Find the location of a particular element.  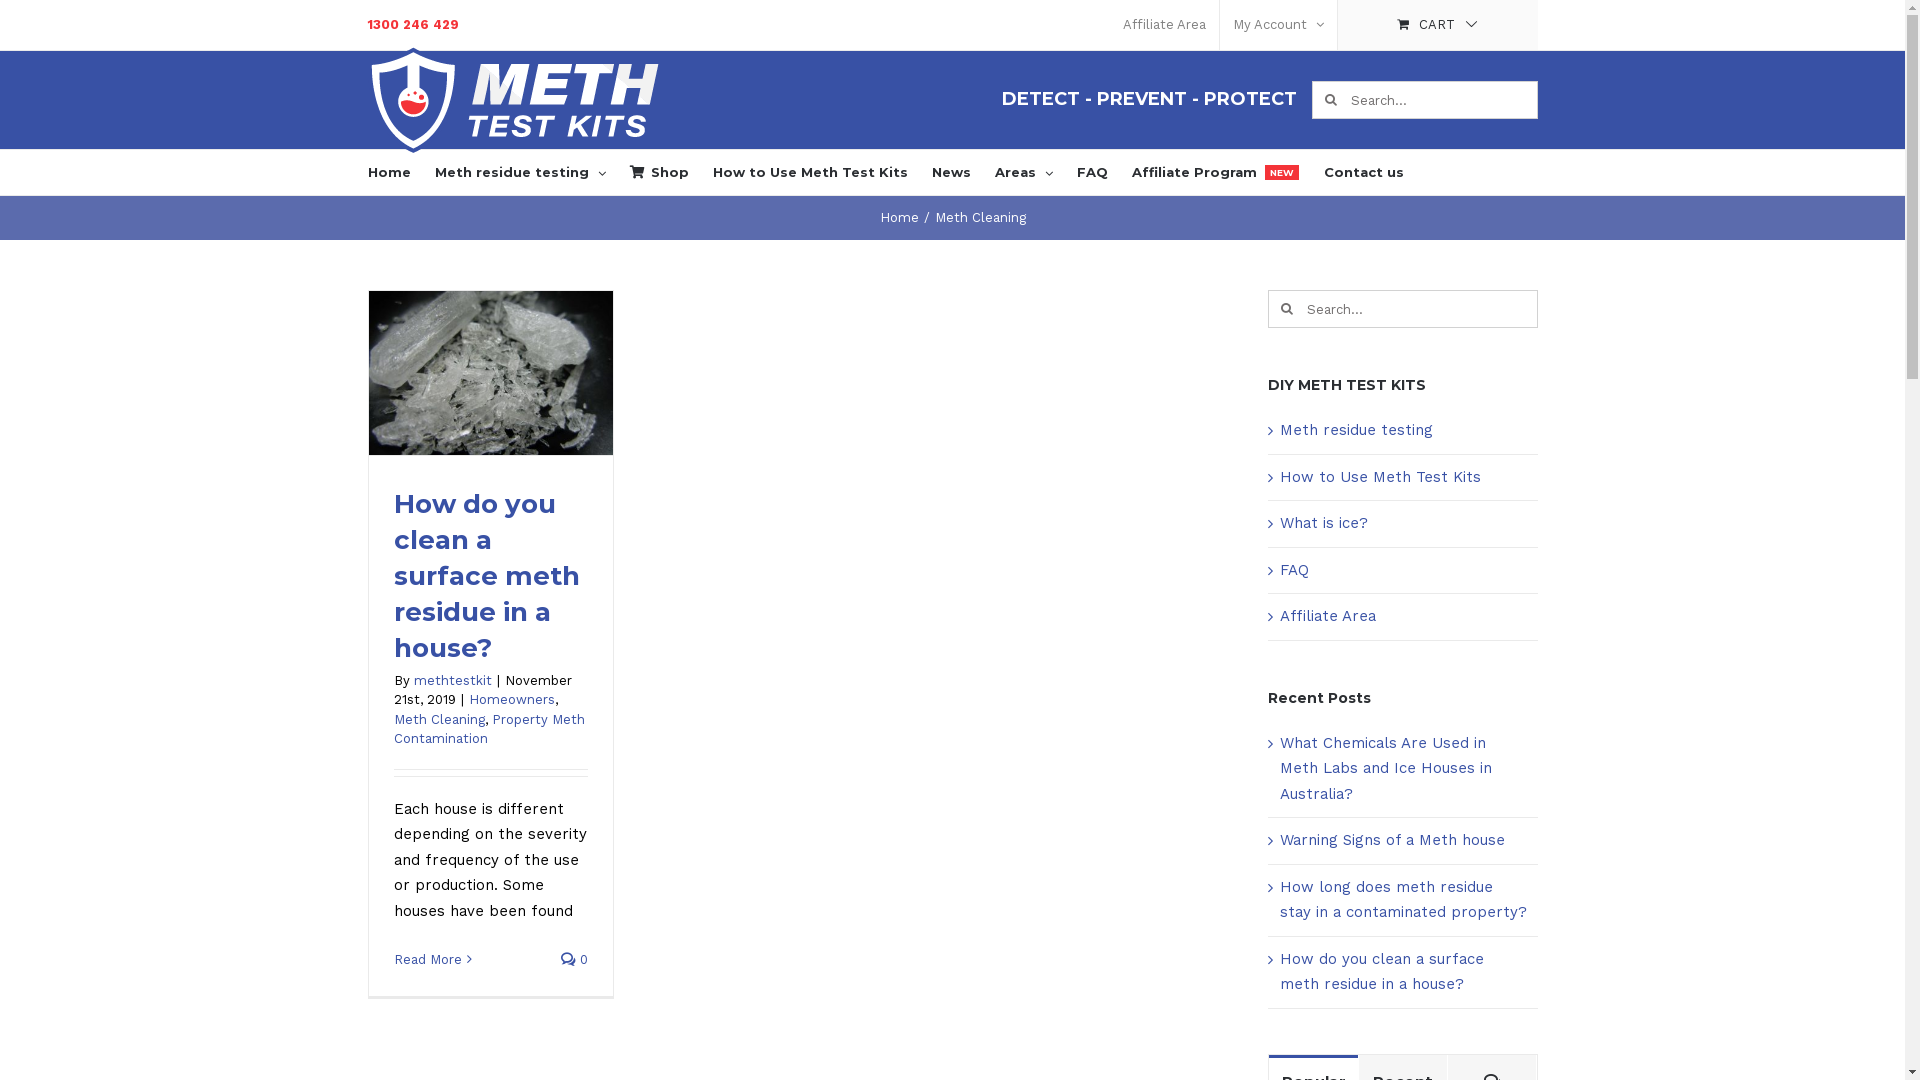

Read More is located at coordinates (428, 960).